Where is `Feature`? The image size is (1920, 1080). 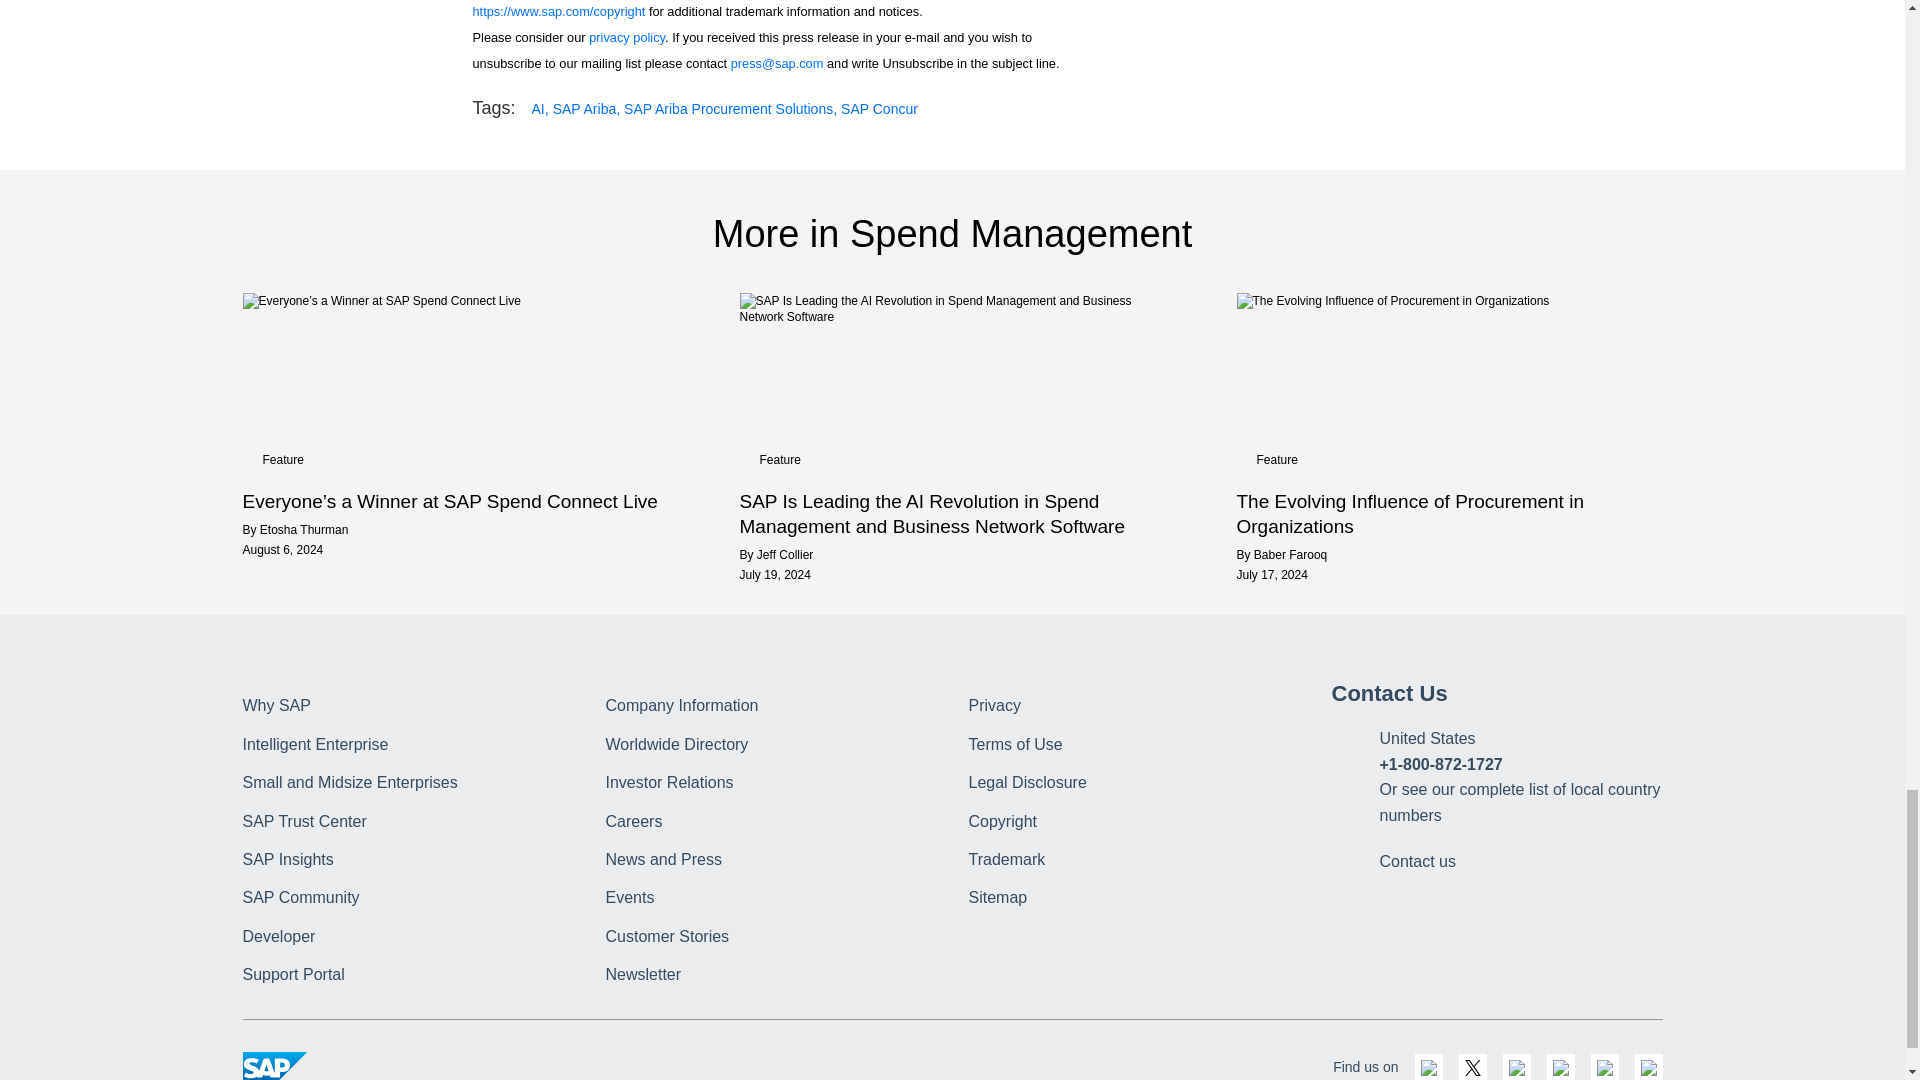 Feature is located at coordinates (282, 459).